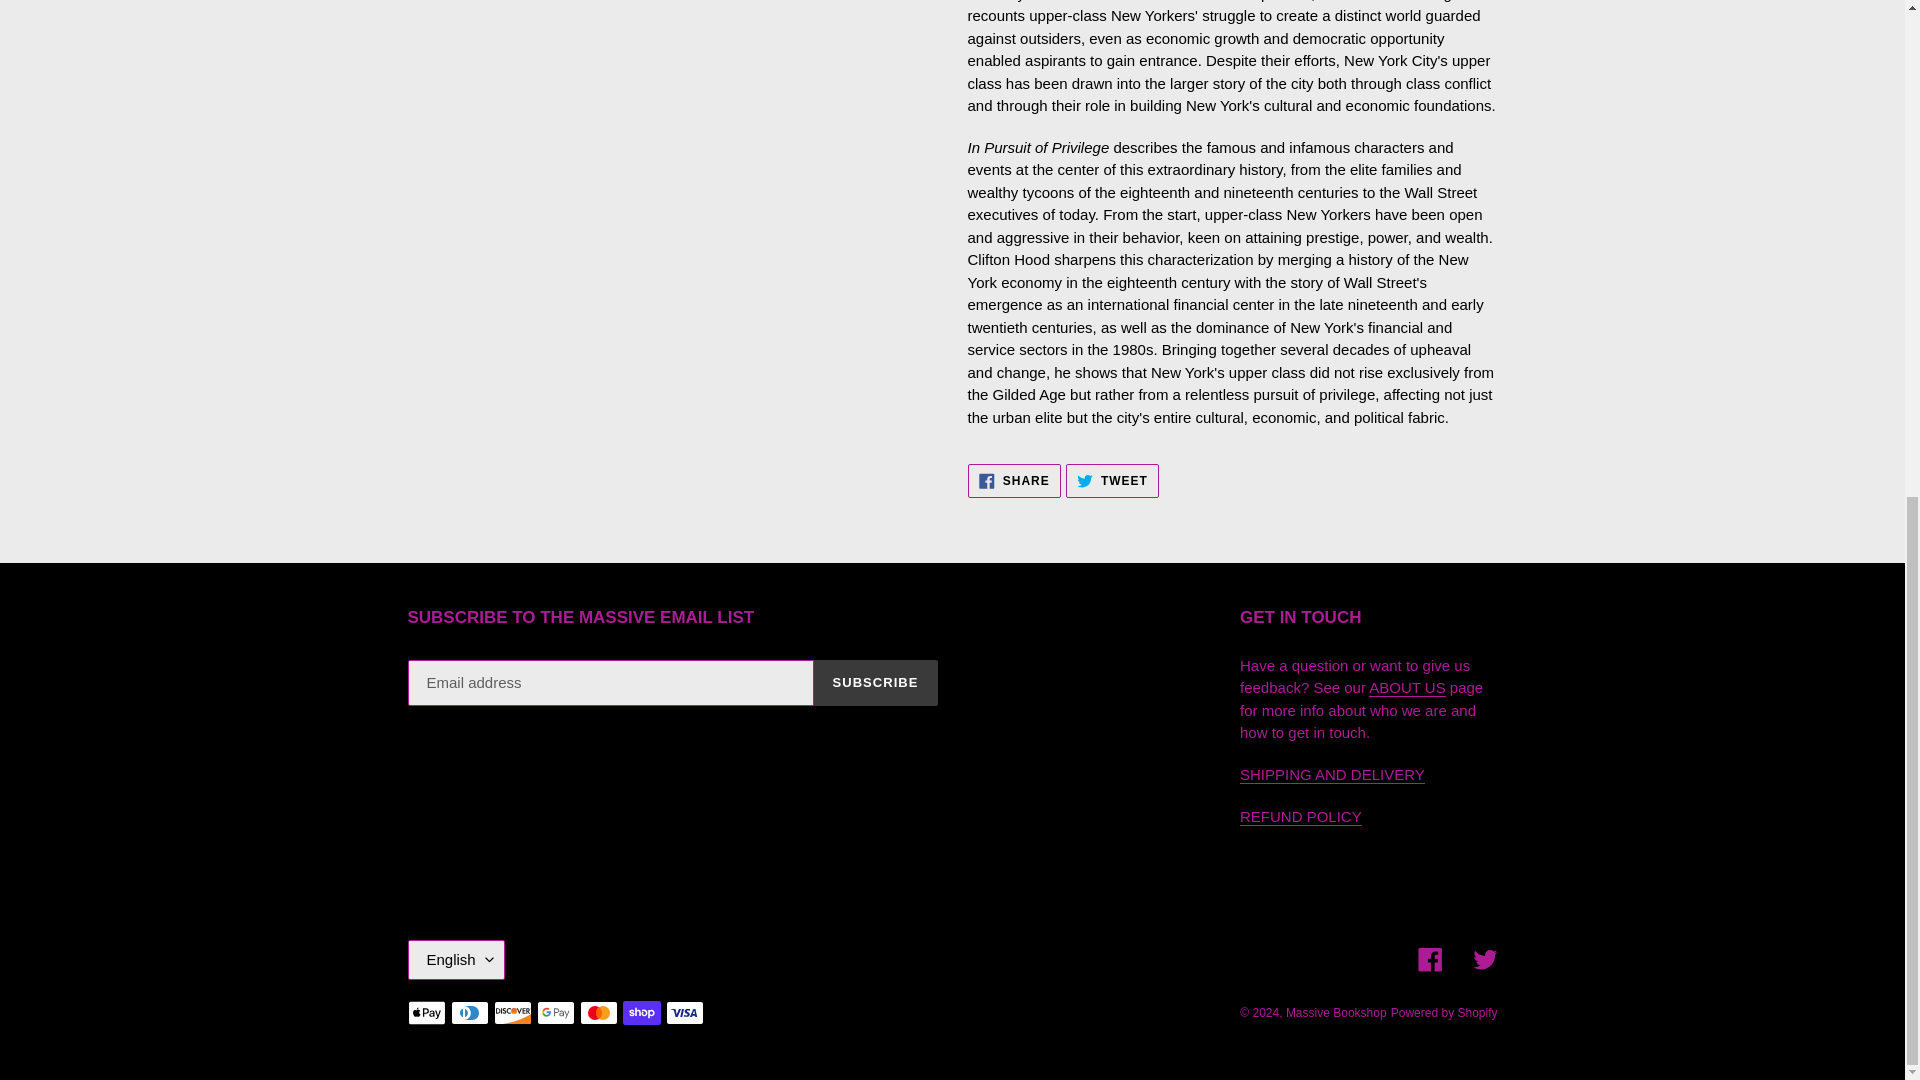 The image size is (1920, 1080). I want to click on Shipping Policy, so click(1332, 774).